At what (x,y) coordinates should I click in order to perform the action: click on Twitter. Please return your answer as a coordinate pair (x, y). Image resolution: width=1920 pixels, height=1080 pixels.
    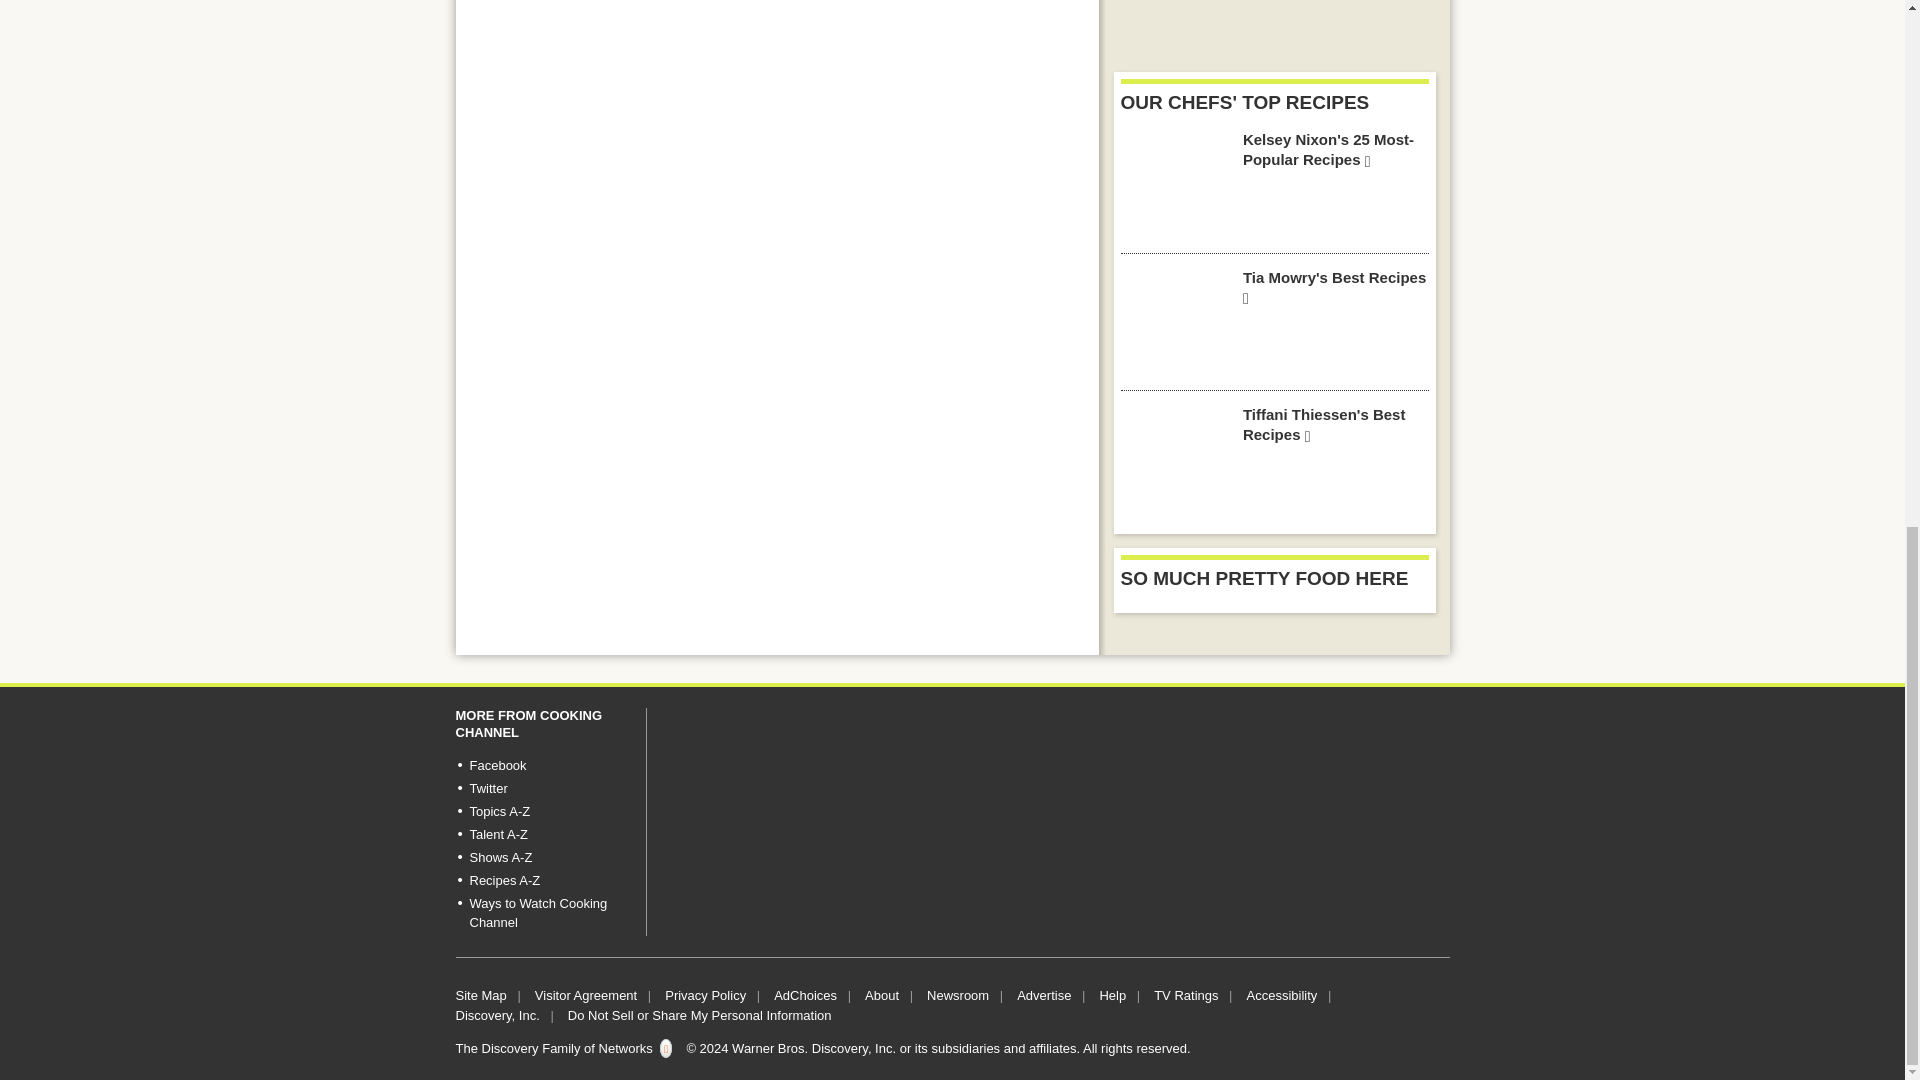
    Looking at the image, I should click on (489, 788).